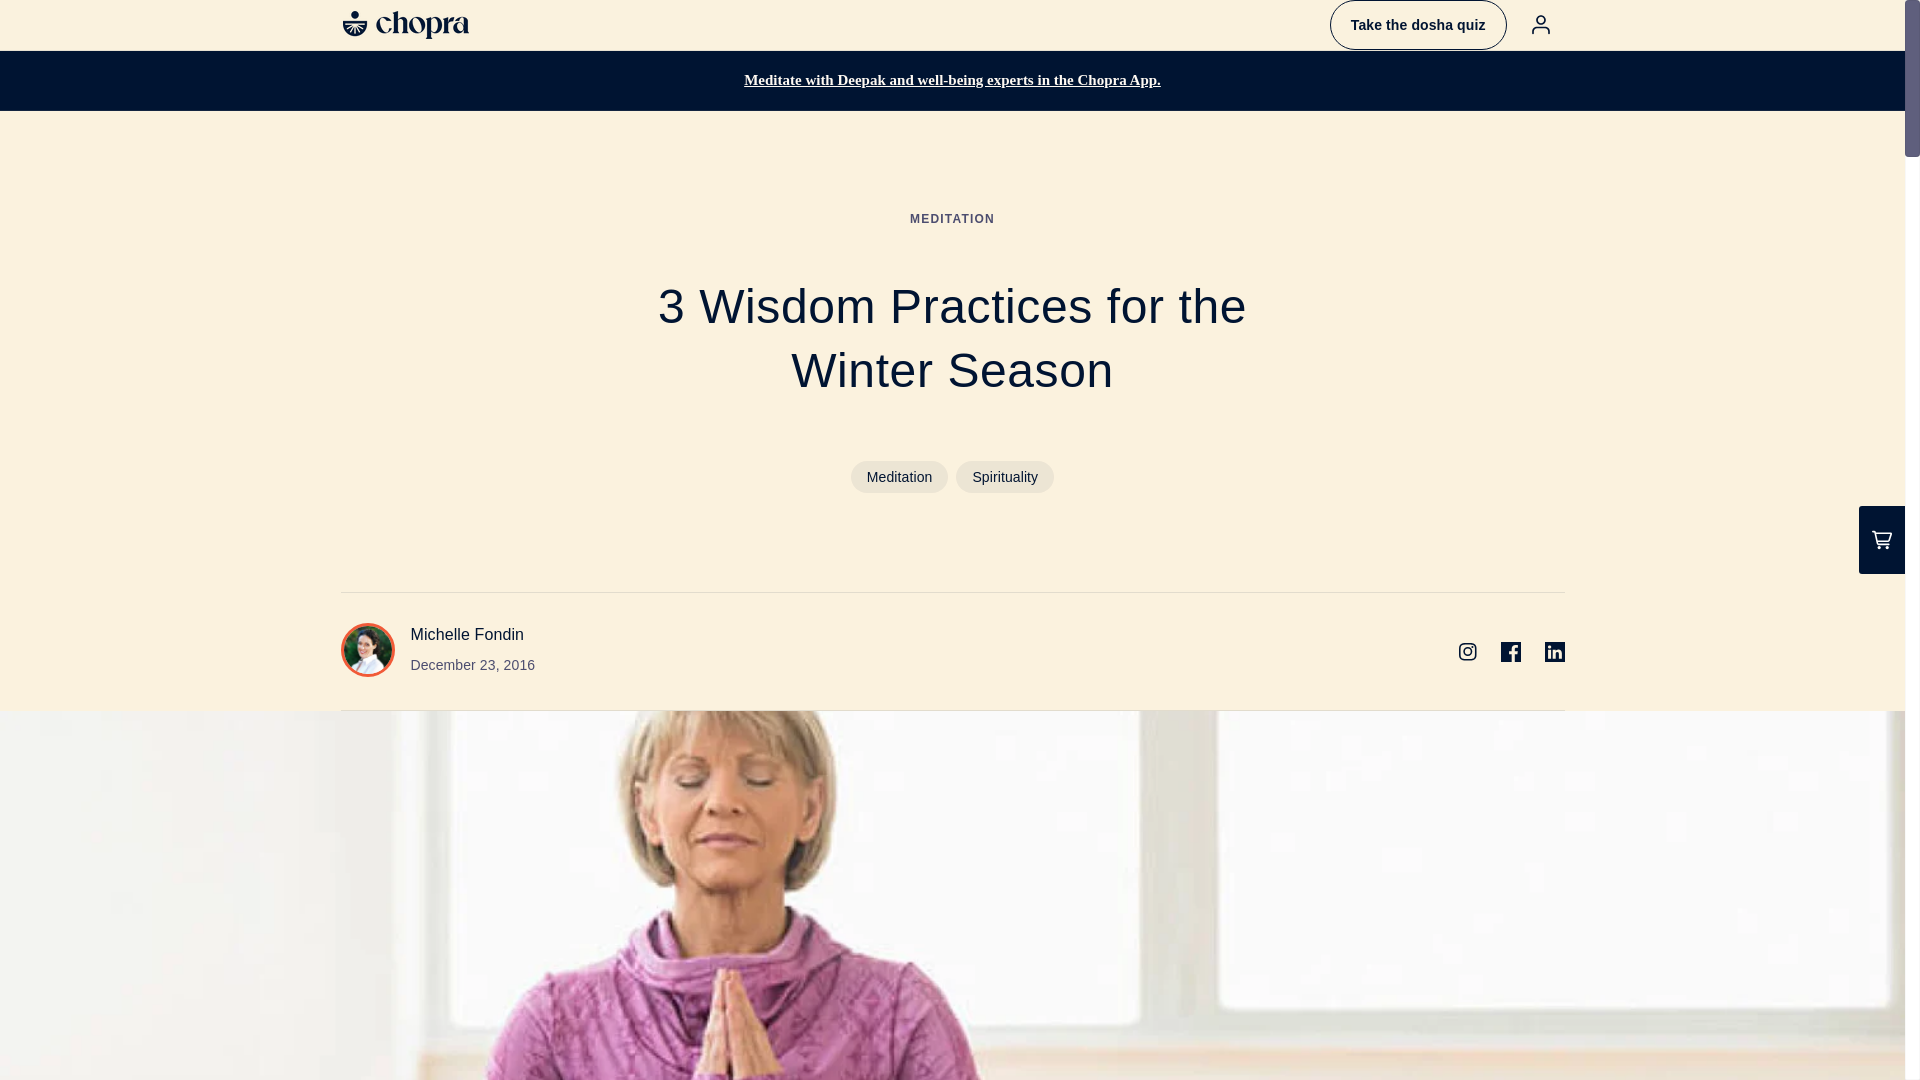  Describe the element at coordinates (1005, 476) in the screenshot. I see `Spirituality` at that location.